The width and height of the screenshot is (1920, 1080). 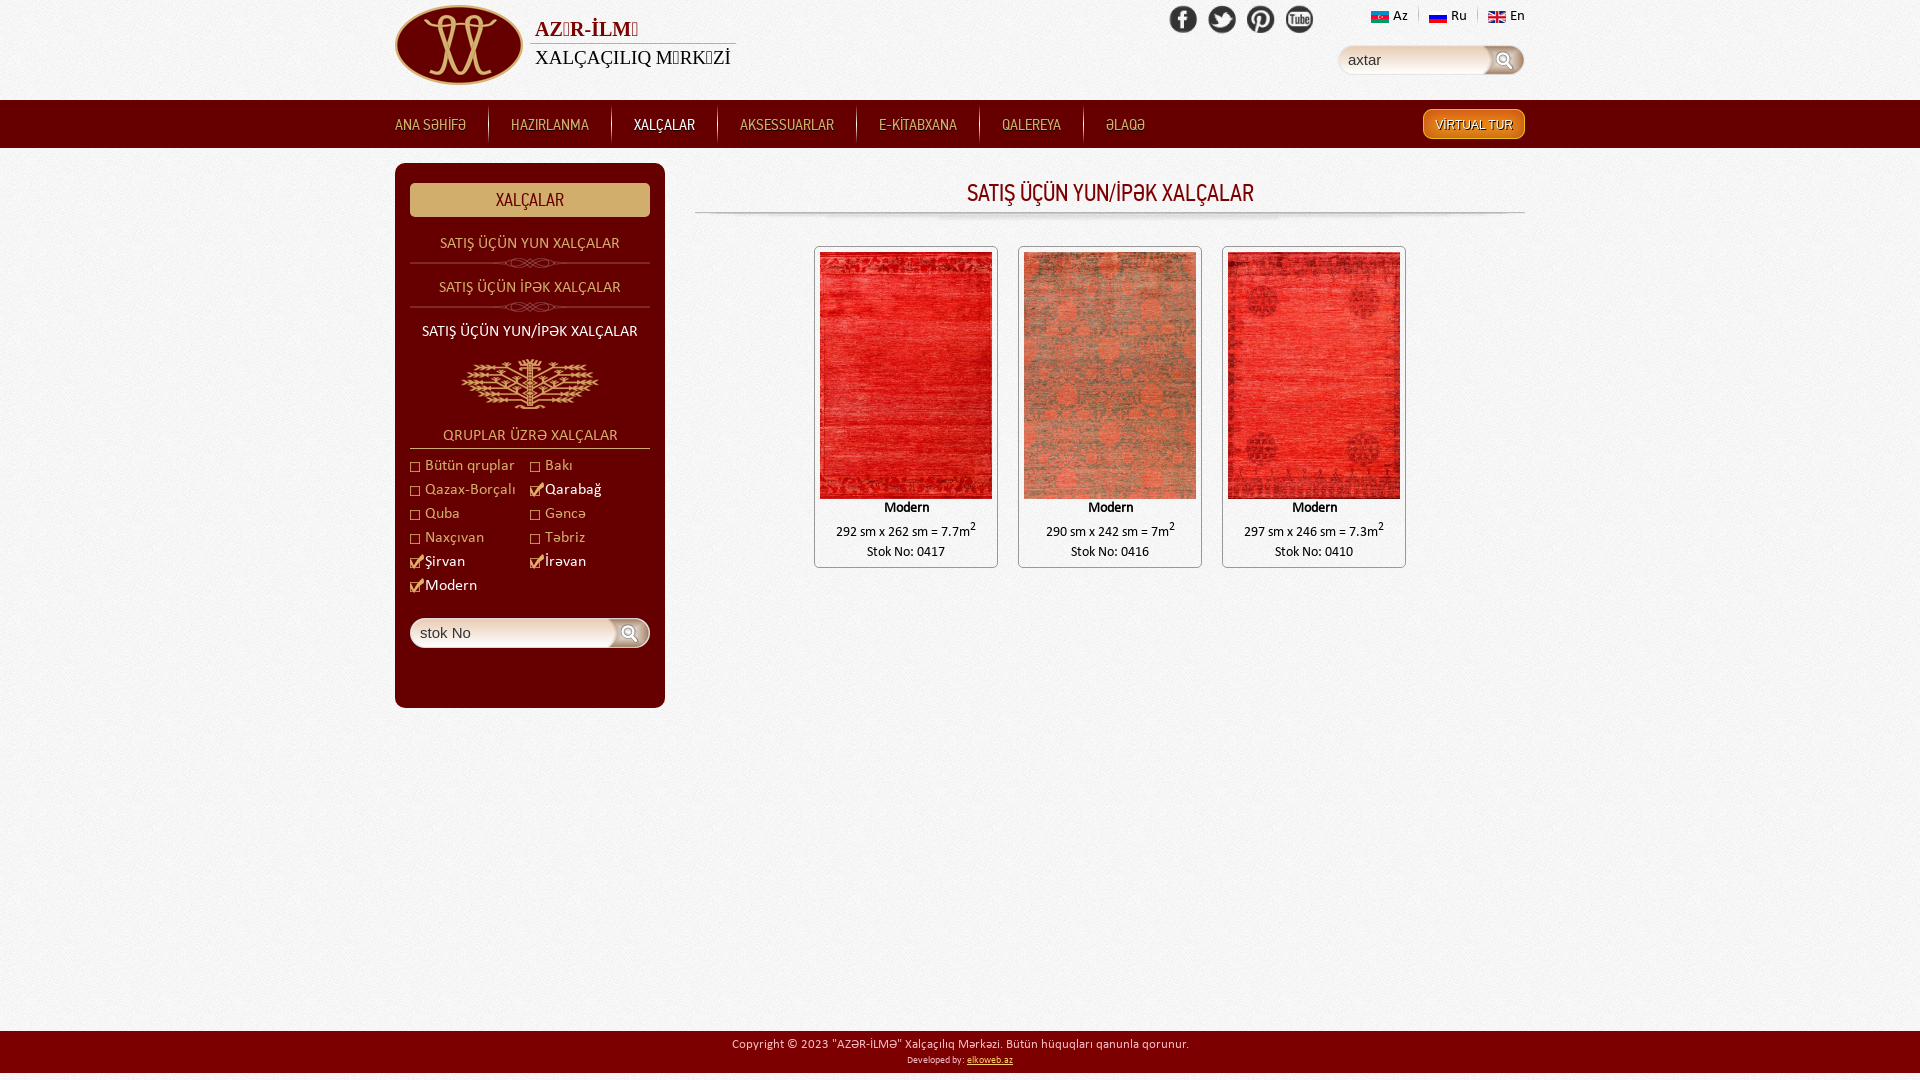 What do you see at coordinates (435, 514) in the screenshot?
I see `Quba` at bounding box center [435, 514].